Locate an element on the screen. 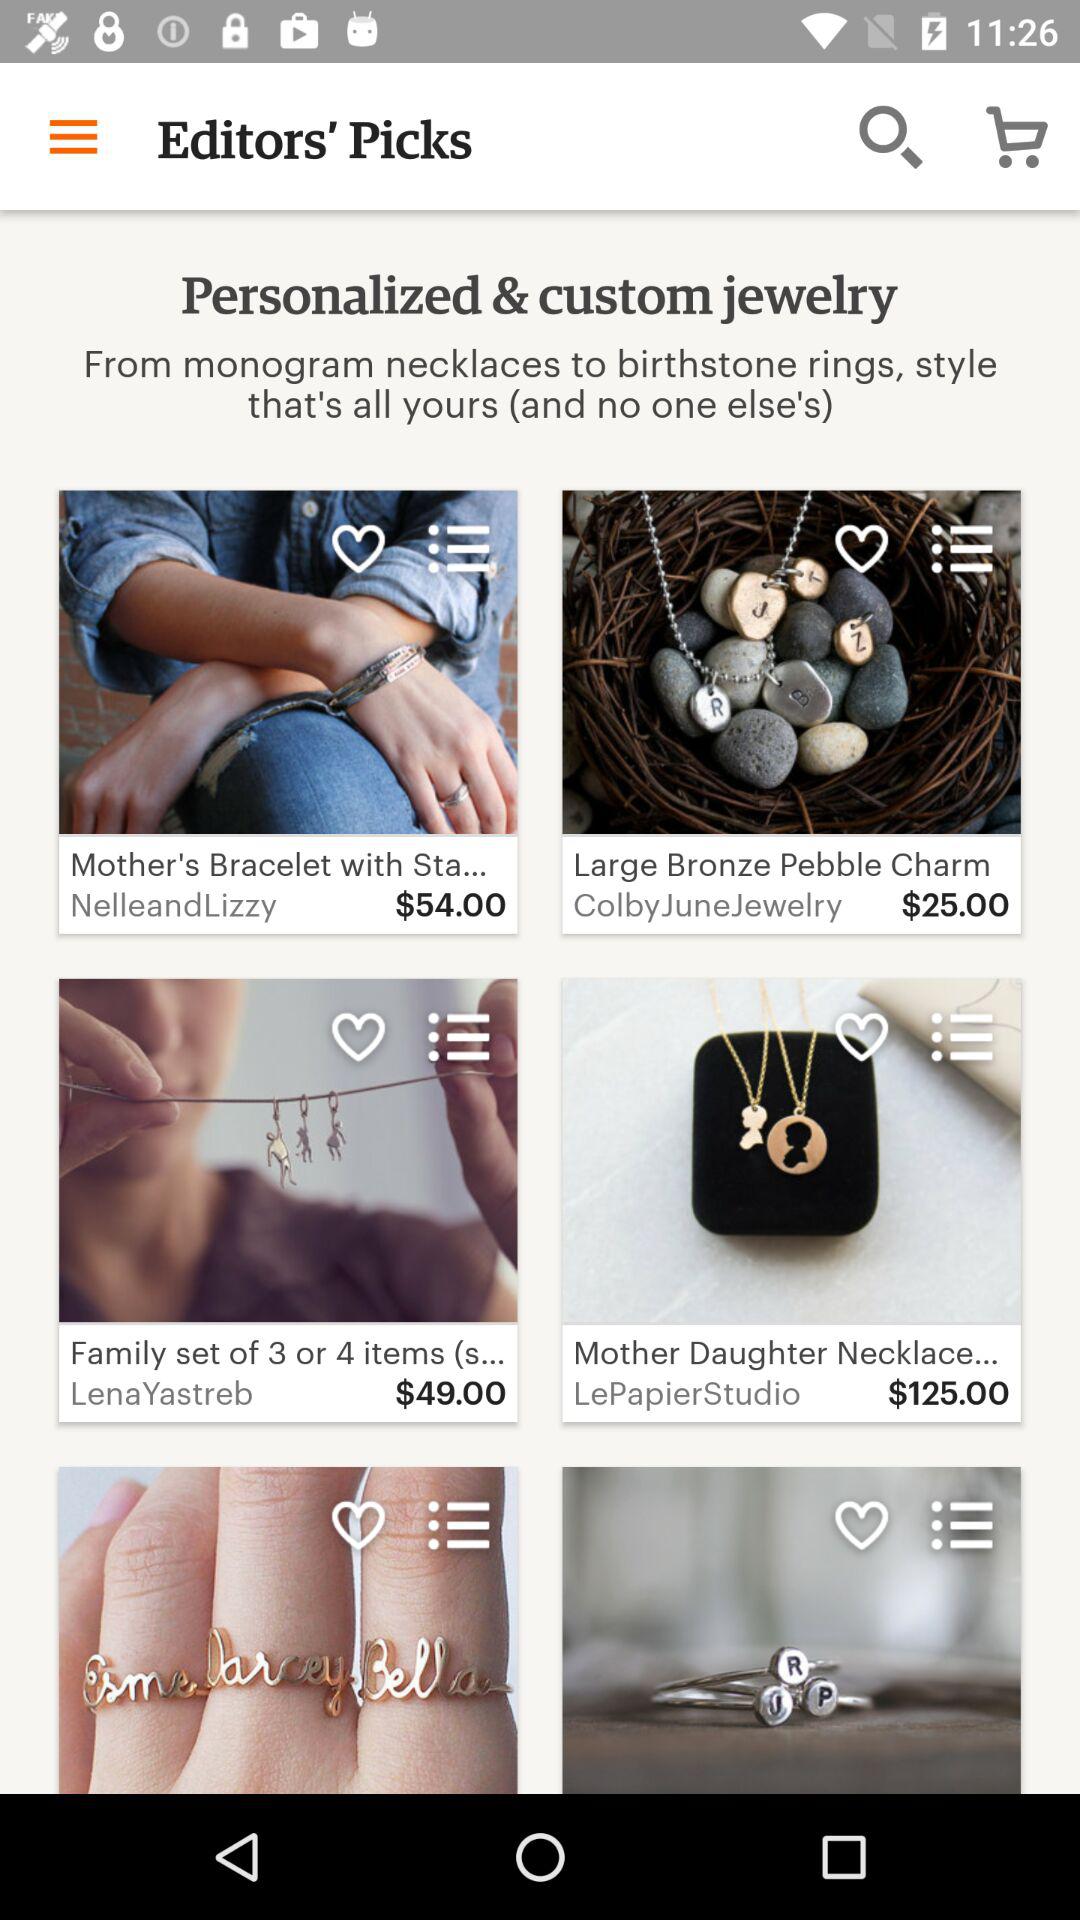 This screenshot has height=1920, width=1080. click menu button on the second left image from top is located at coordinates (458, 1037).